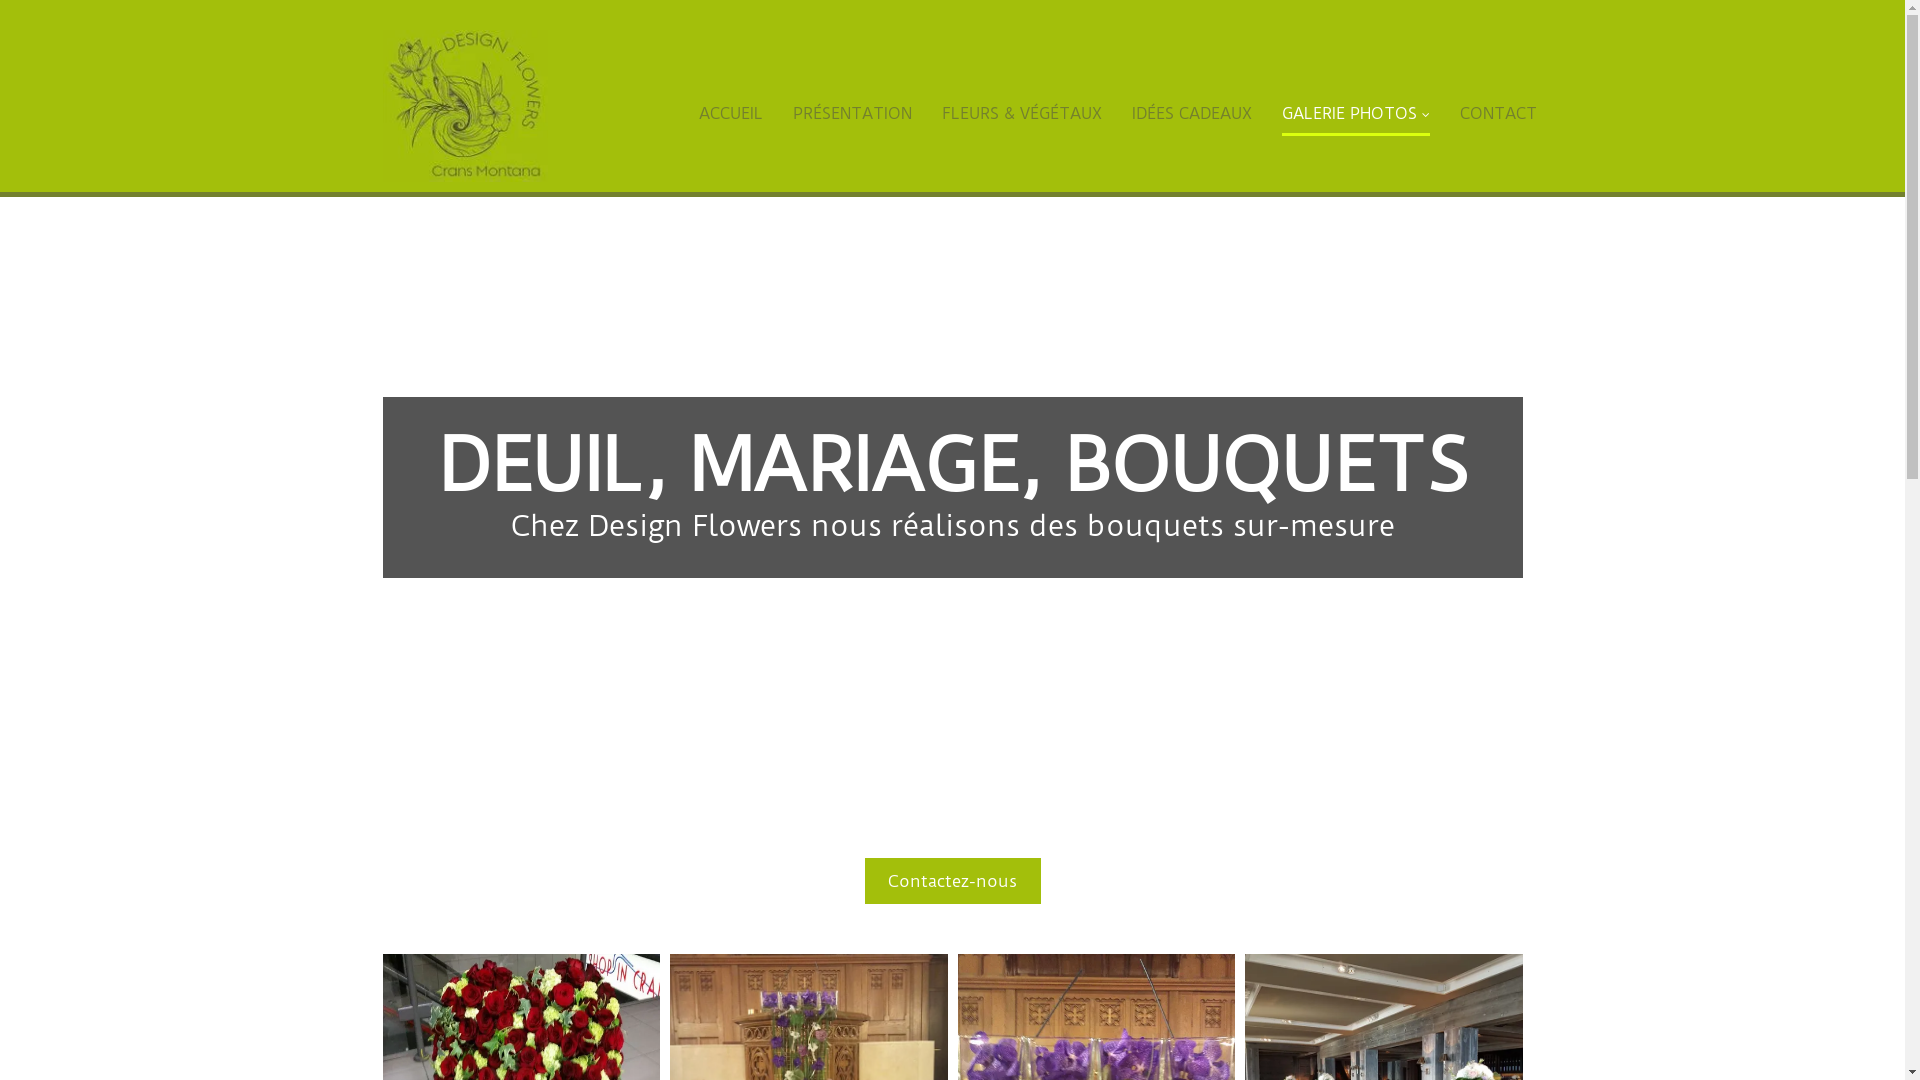 This screenshot has height=1080, width=1920. I want to click on ACCUEIL, so click(731, 112).